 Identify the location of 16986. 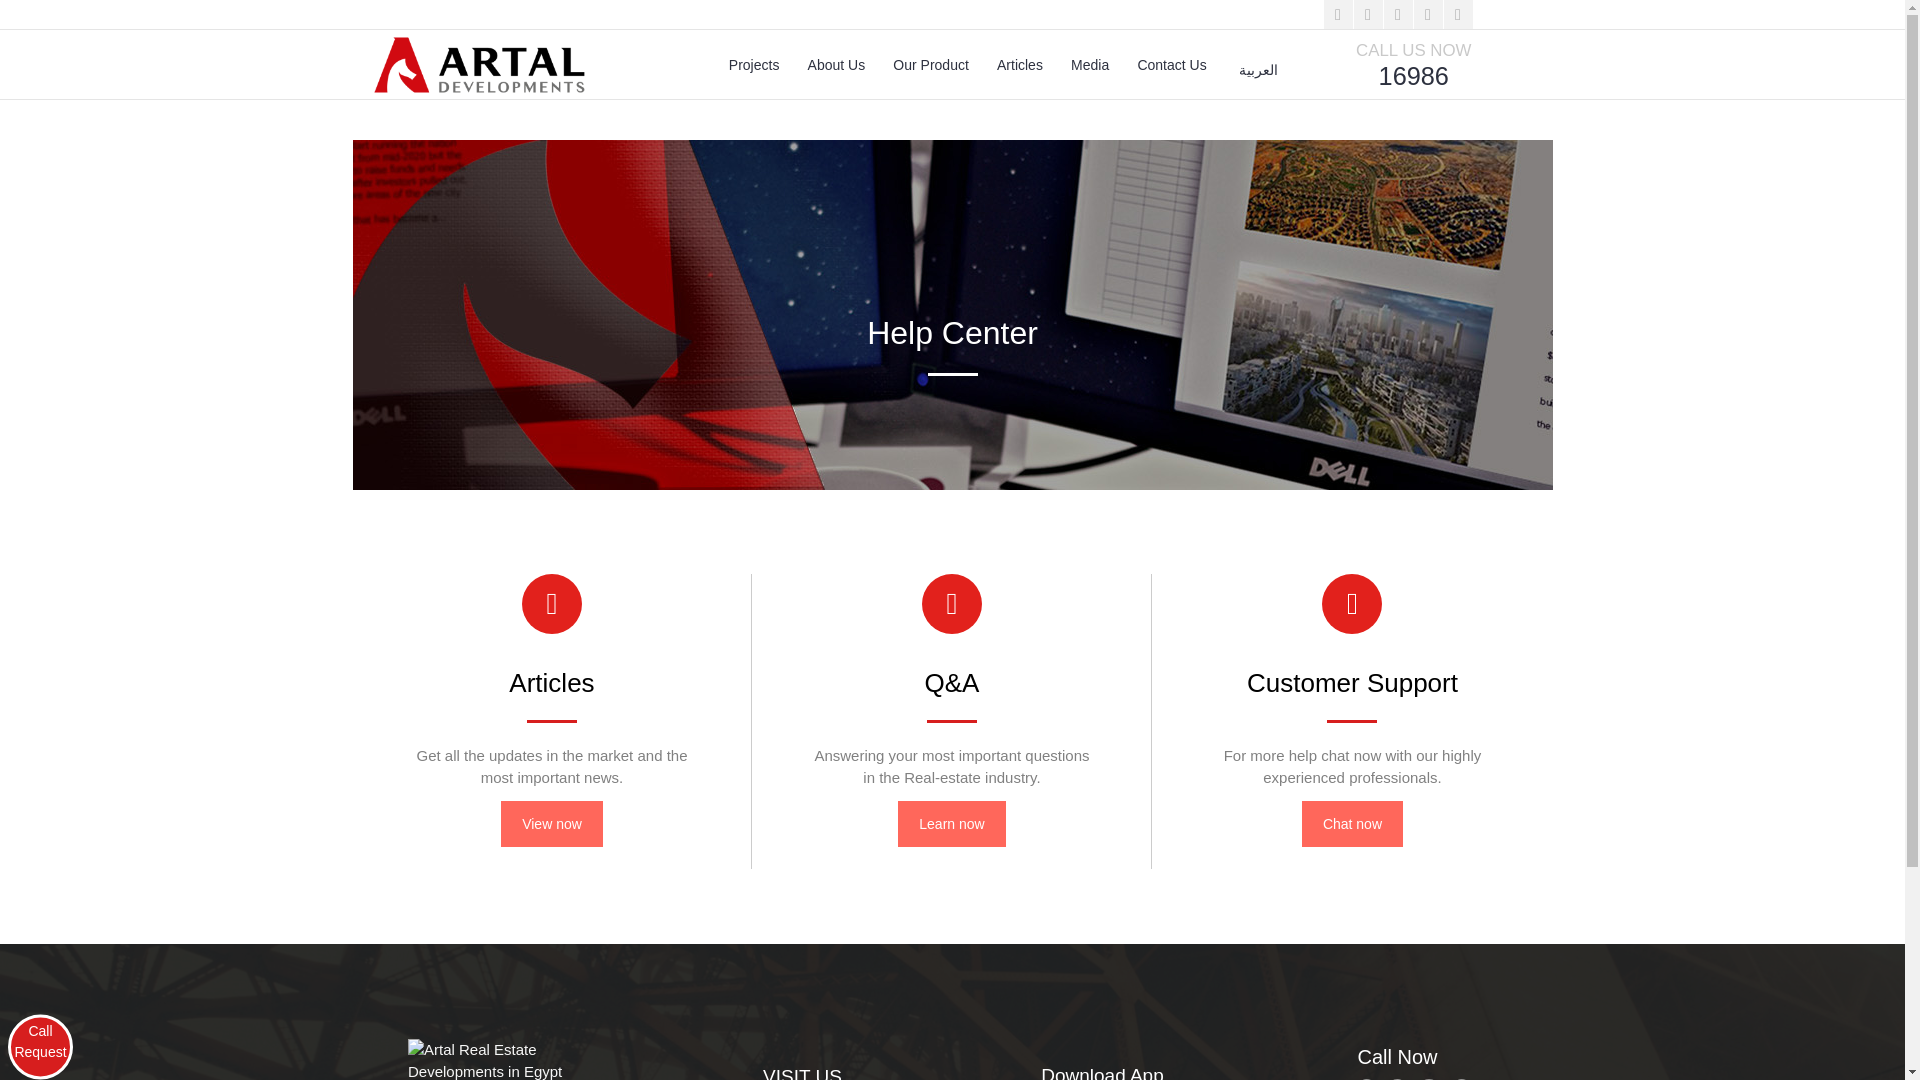
(1414, 75).